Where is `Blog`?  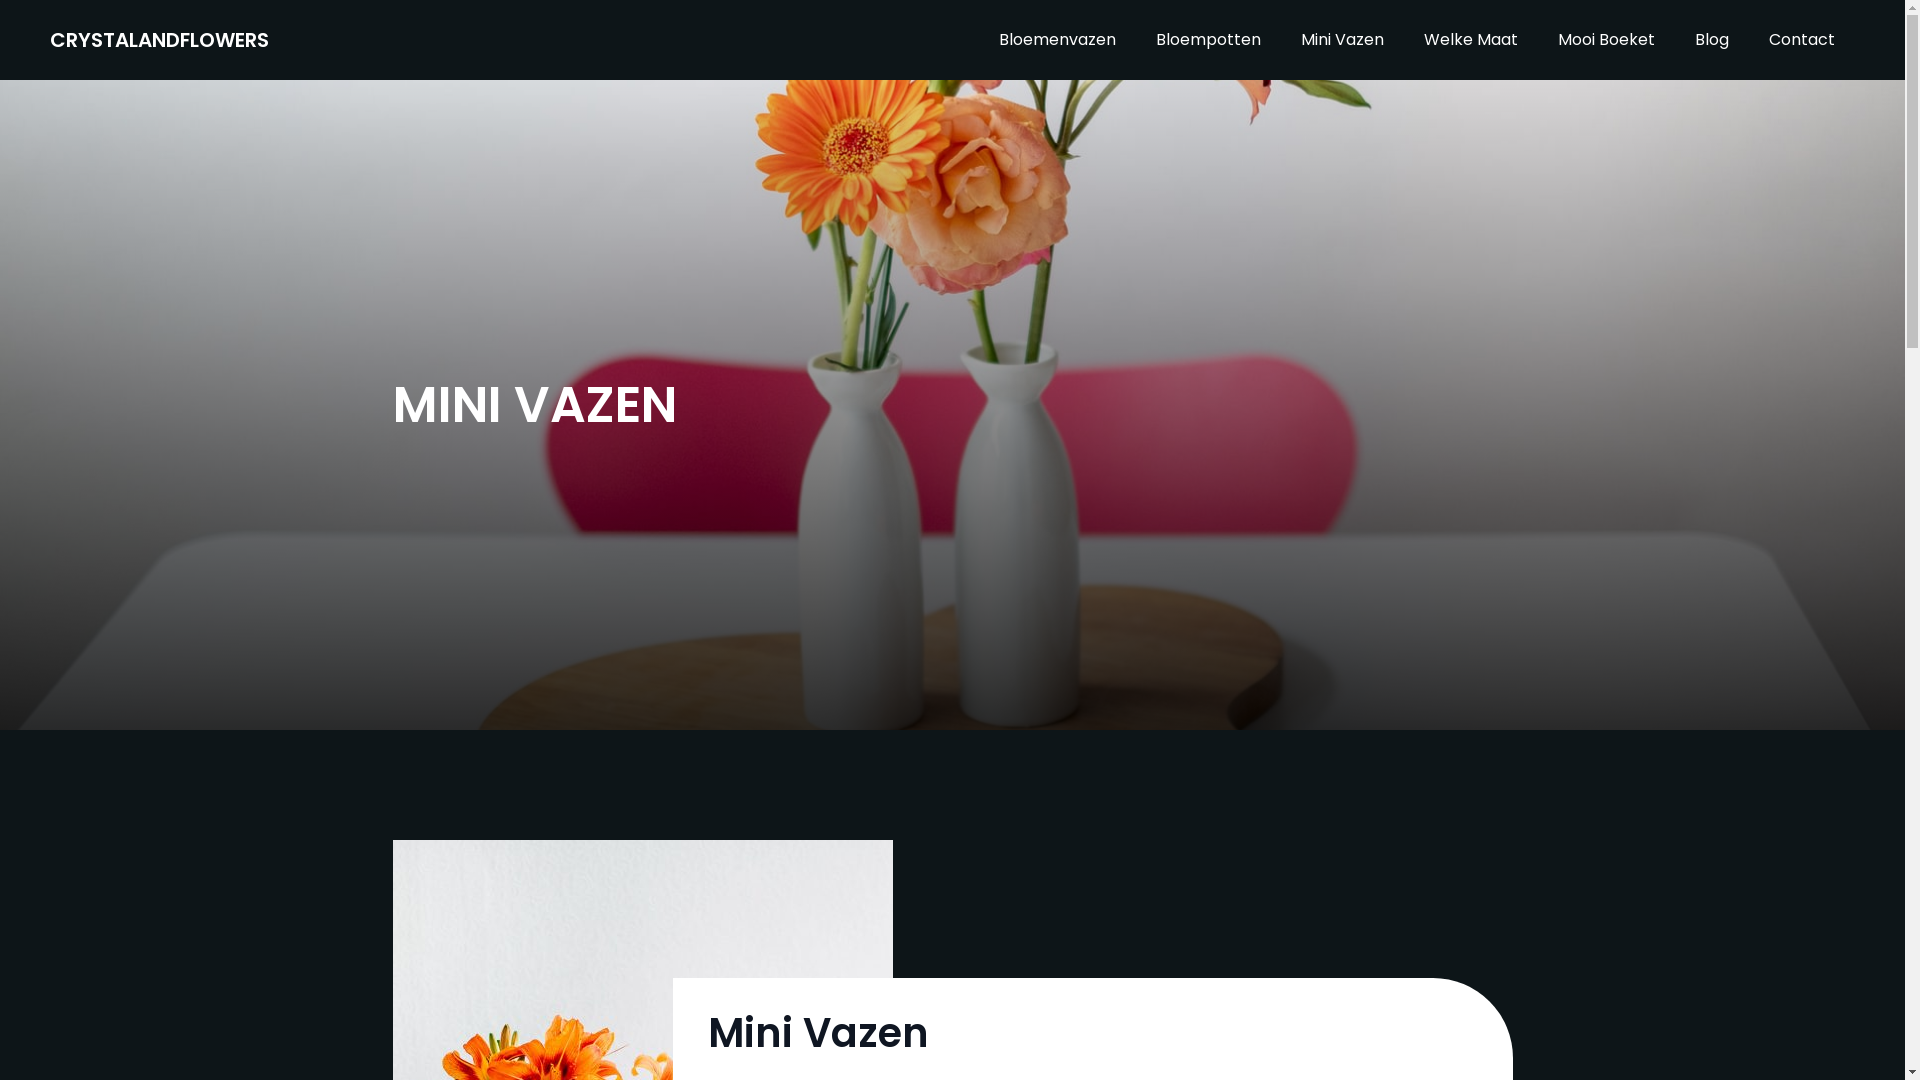 Blog is located at coordinates (1712, 40).